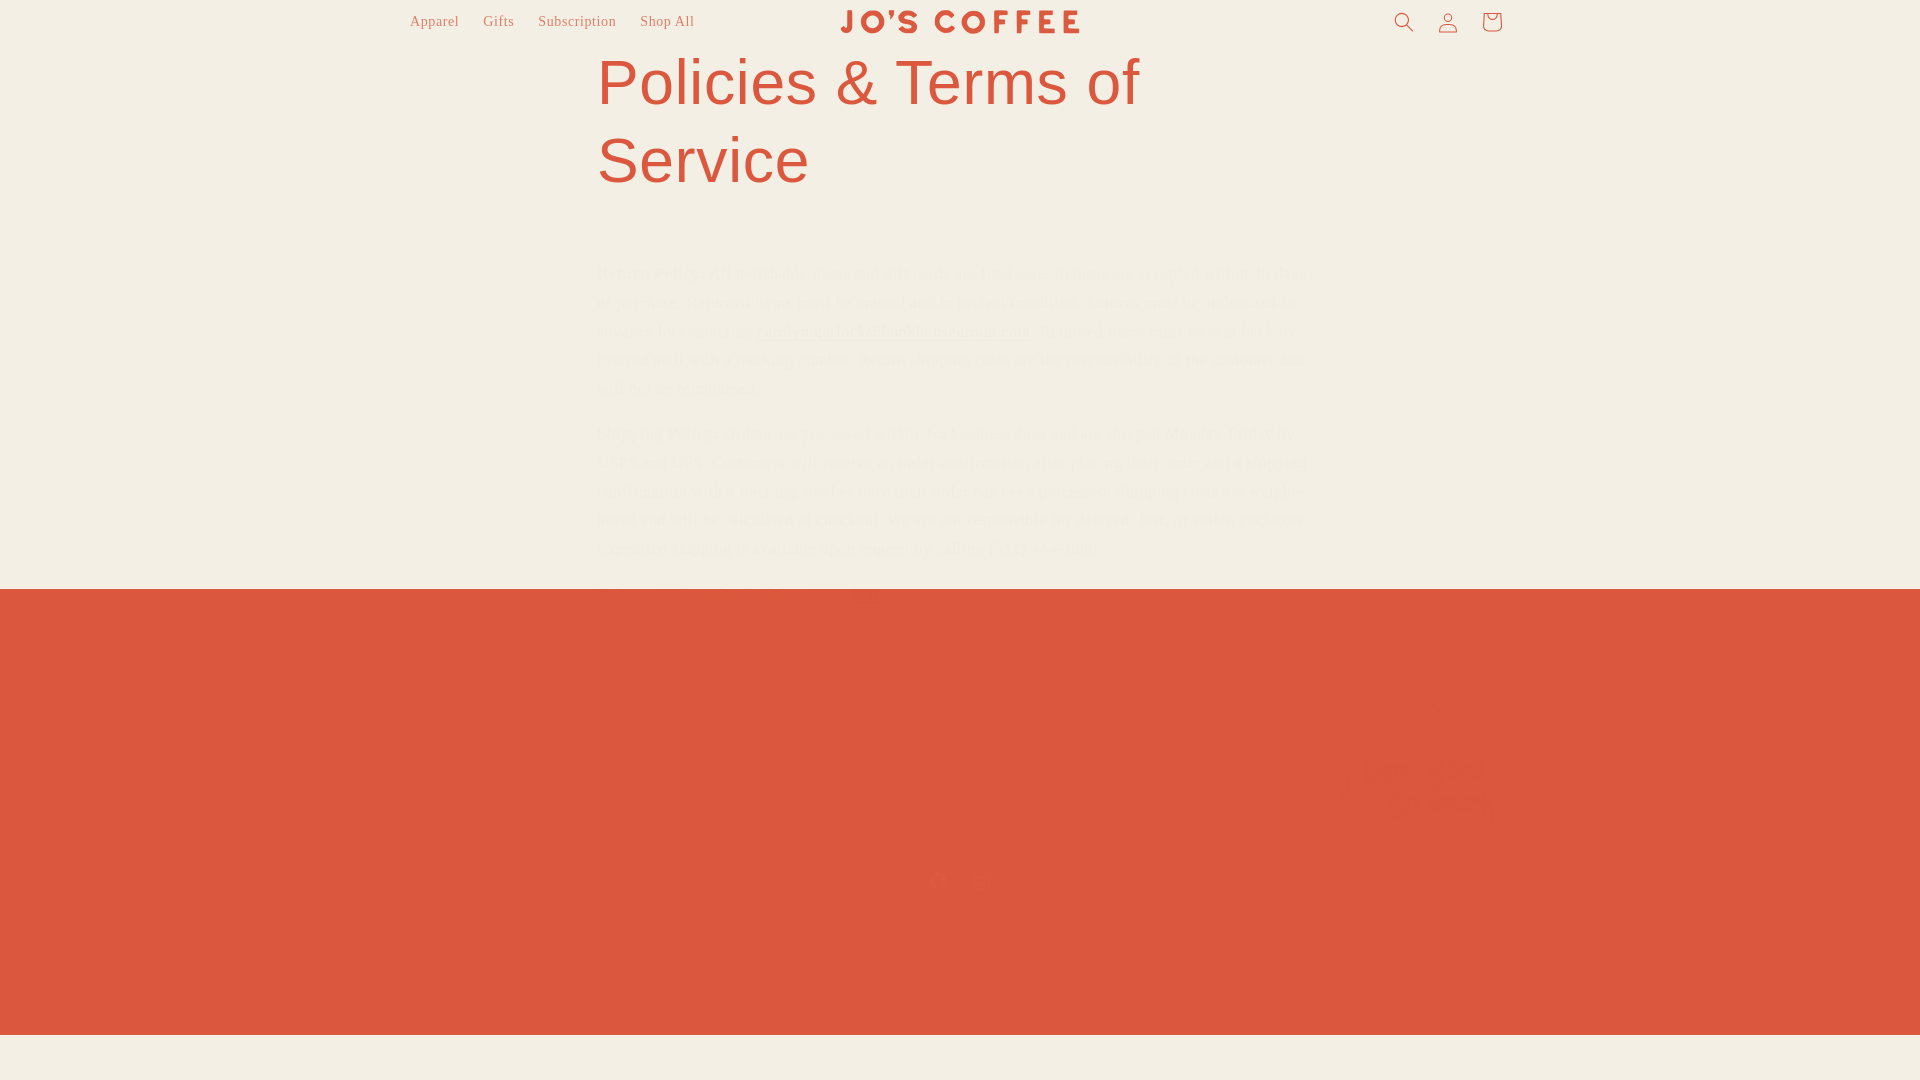 The image size is (1920, 1080). I want to click on here, so click(61, 24).